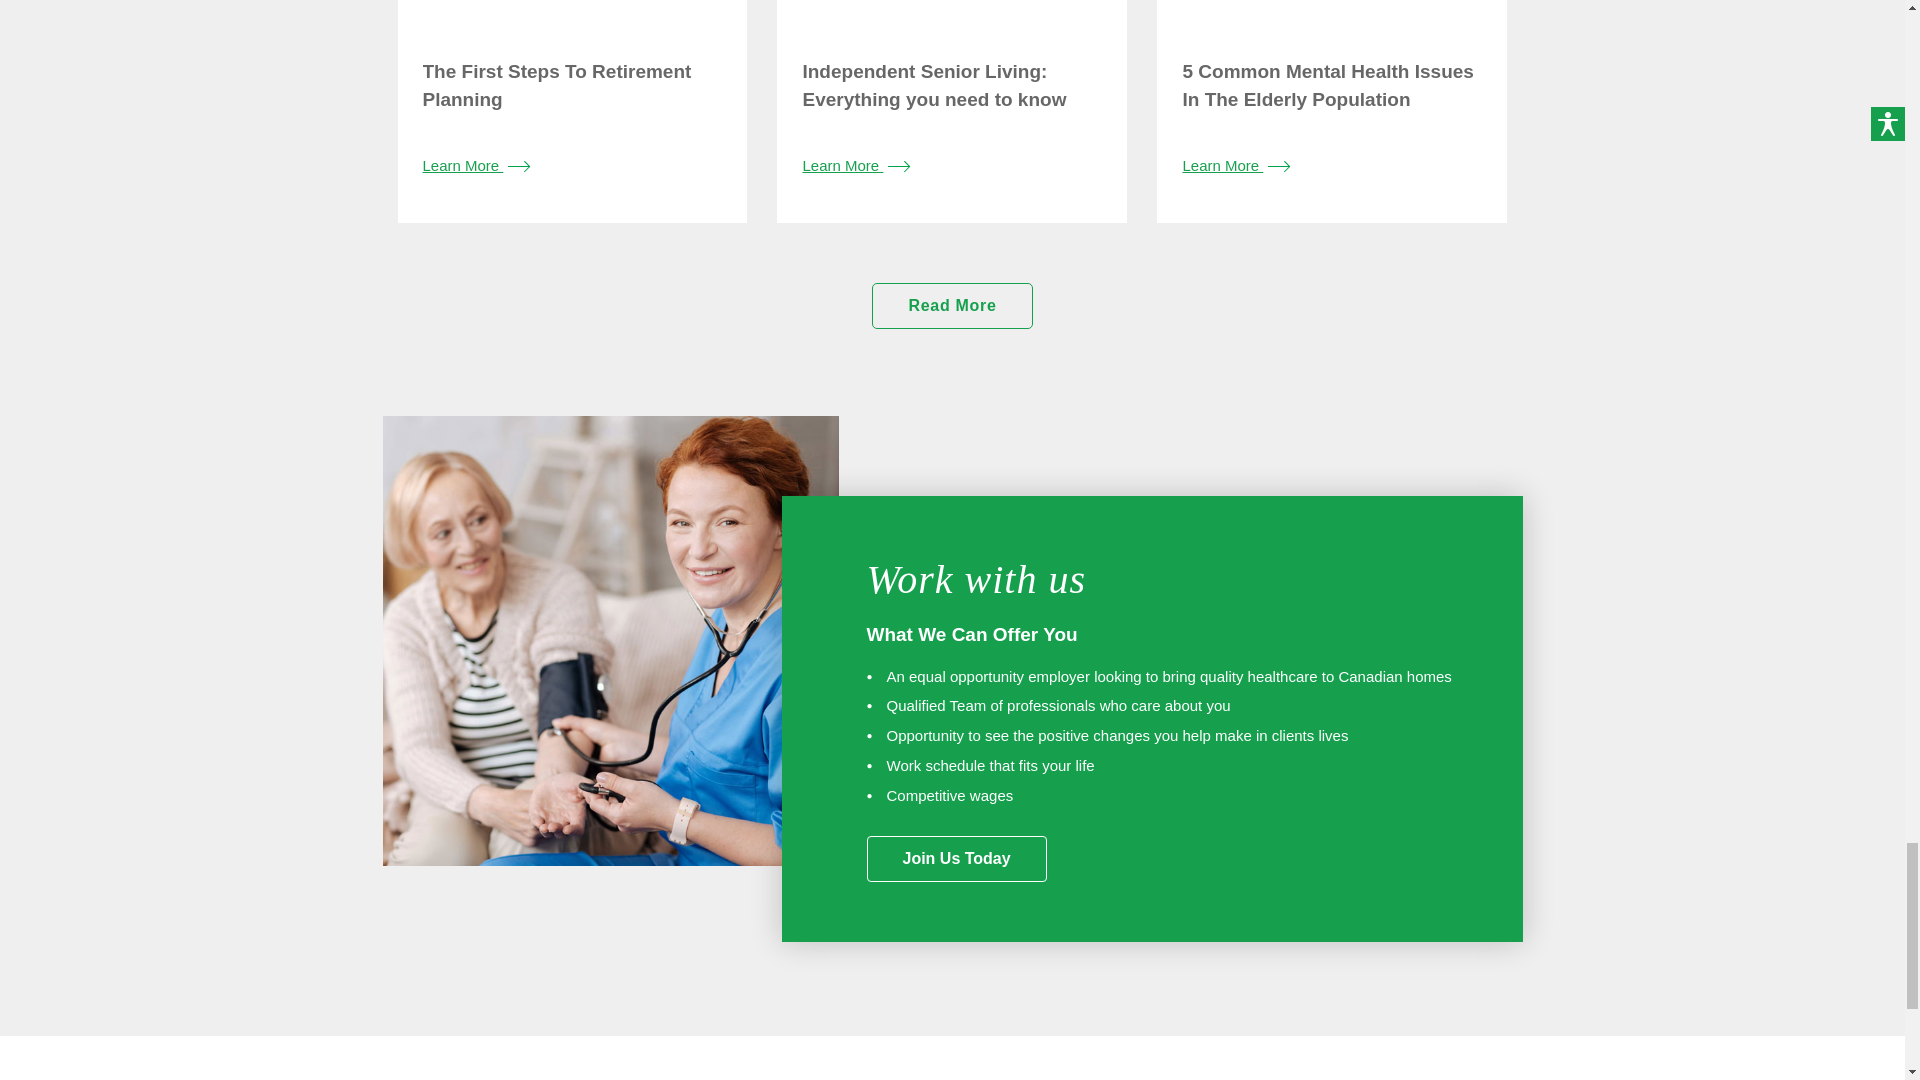 Image resolution: width=1920 pixels, height=1080 pixels. I want to click on The First Steps To Retirement Planning, so click(476, 164).